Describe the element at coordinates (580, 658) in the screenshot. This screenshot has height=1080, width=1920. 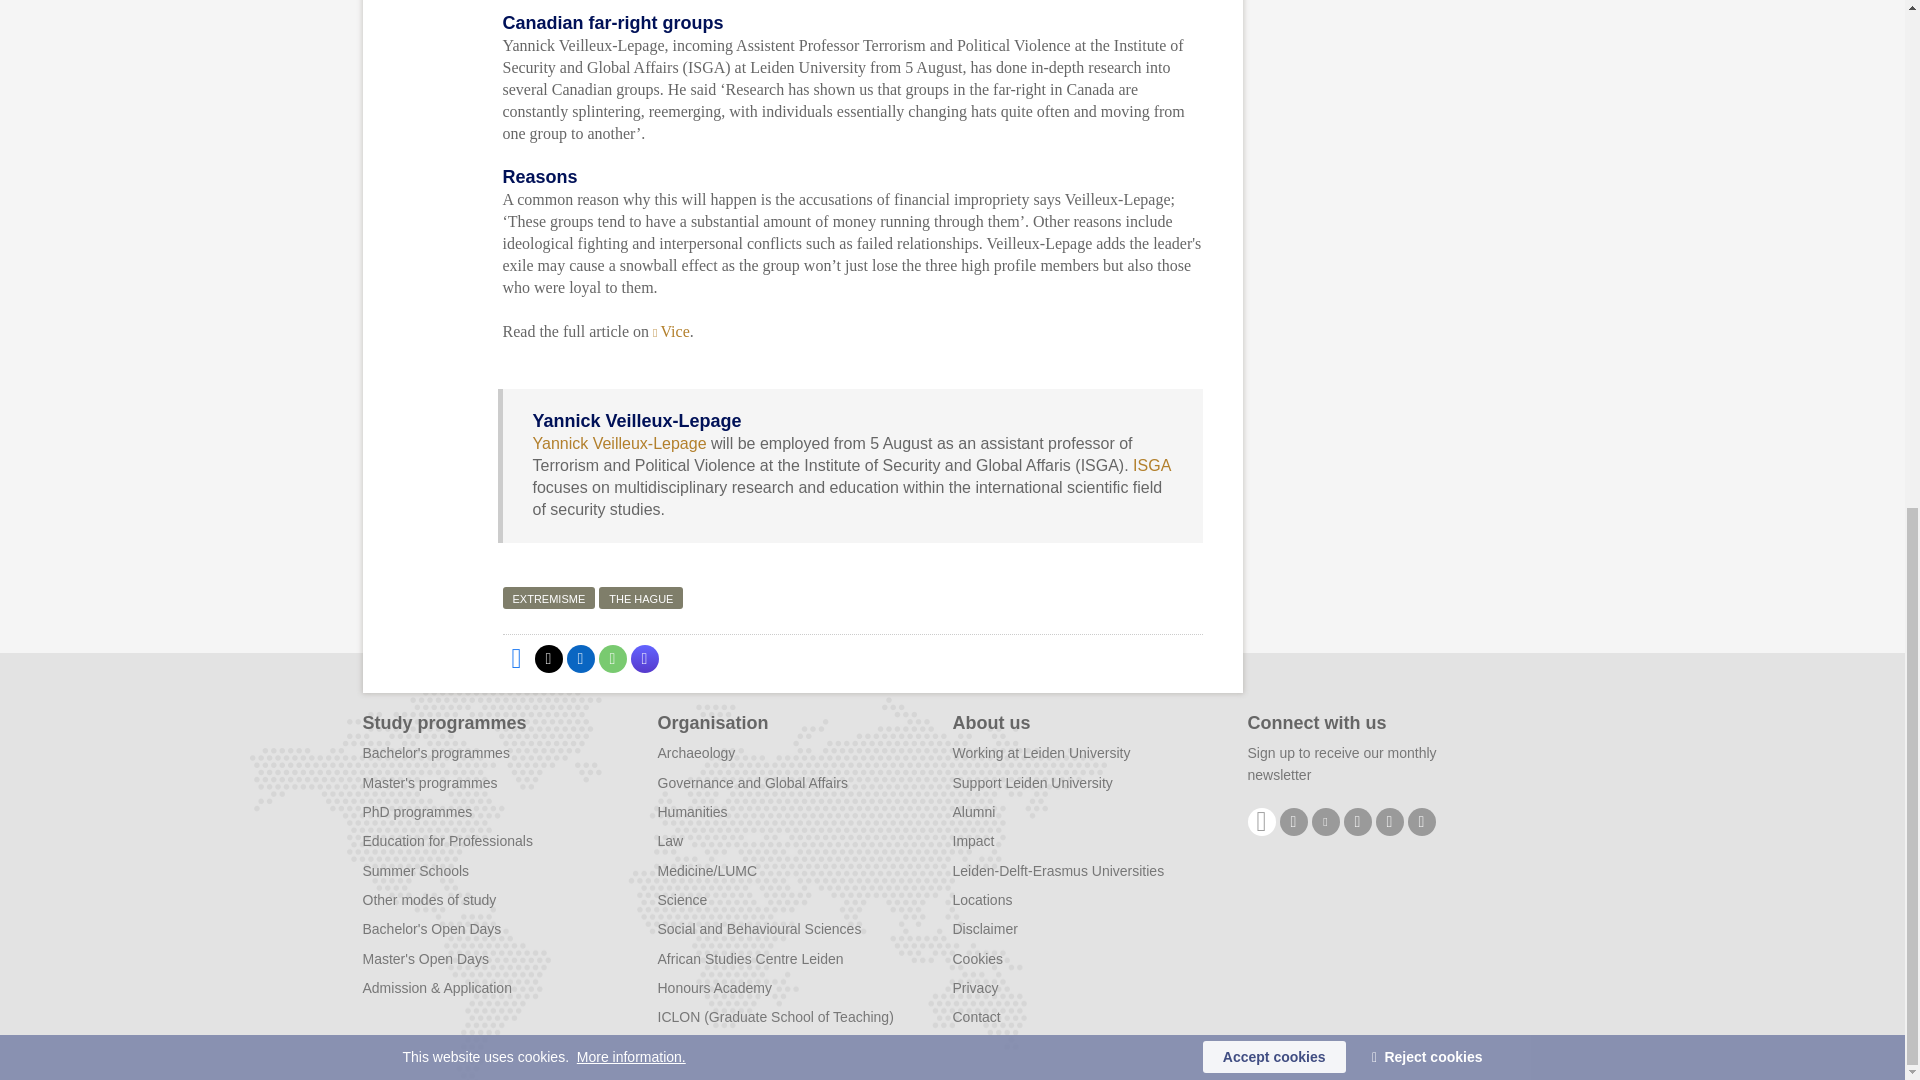
I see `Share on LinkedIn` at that location.